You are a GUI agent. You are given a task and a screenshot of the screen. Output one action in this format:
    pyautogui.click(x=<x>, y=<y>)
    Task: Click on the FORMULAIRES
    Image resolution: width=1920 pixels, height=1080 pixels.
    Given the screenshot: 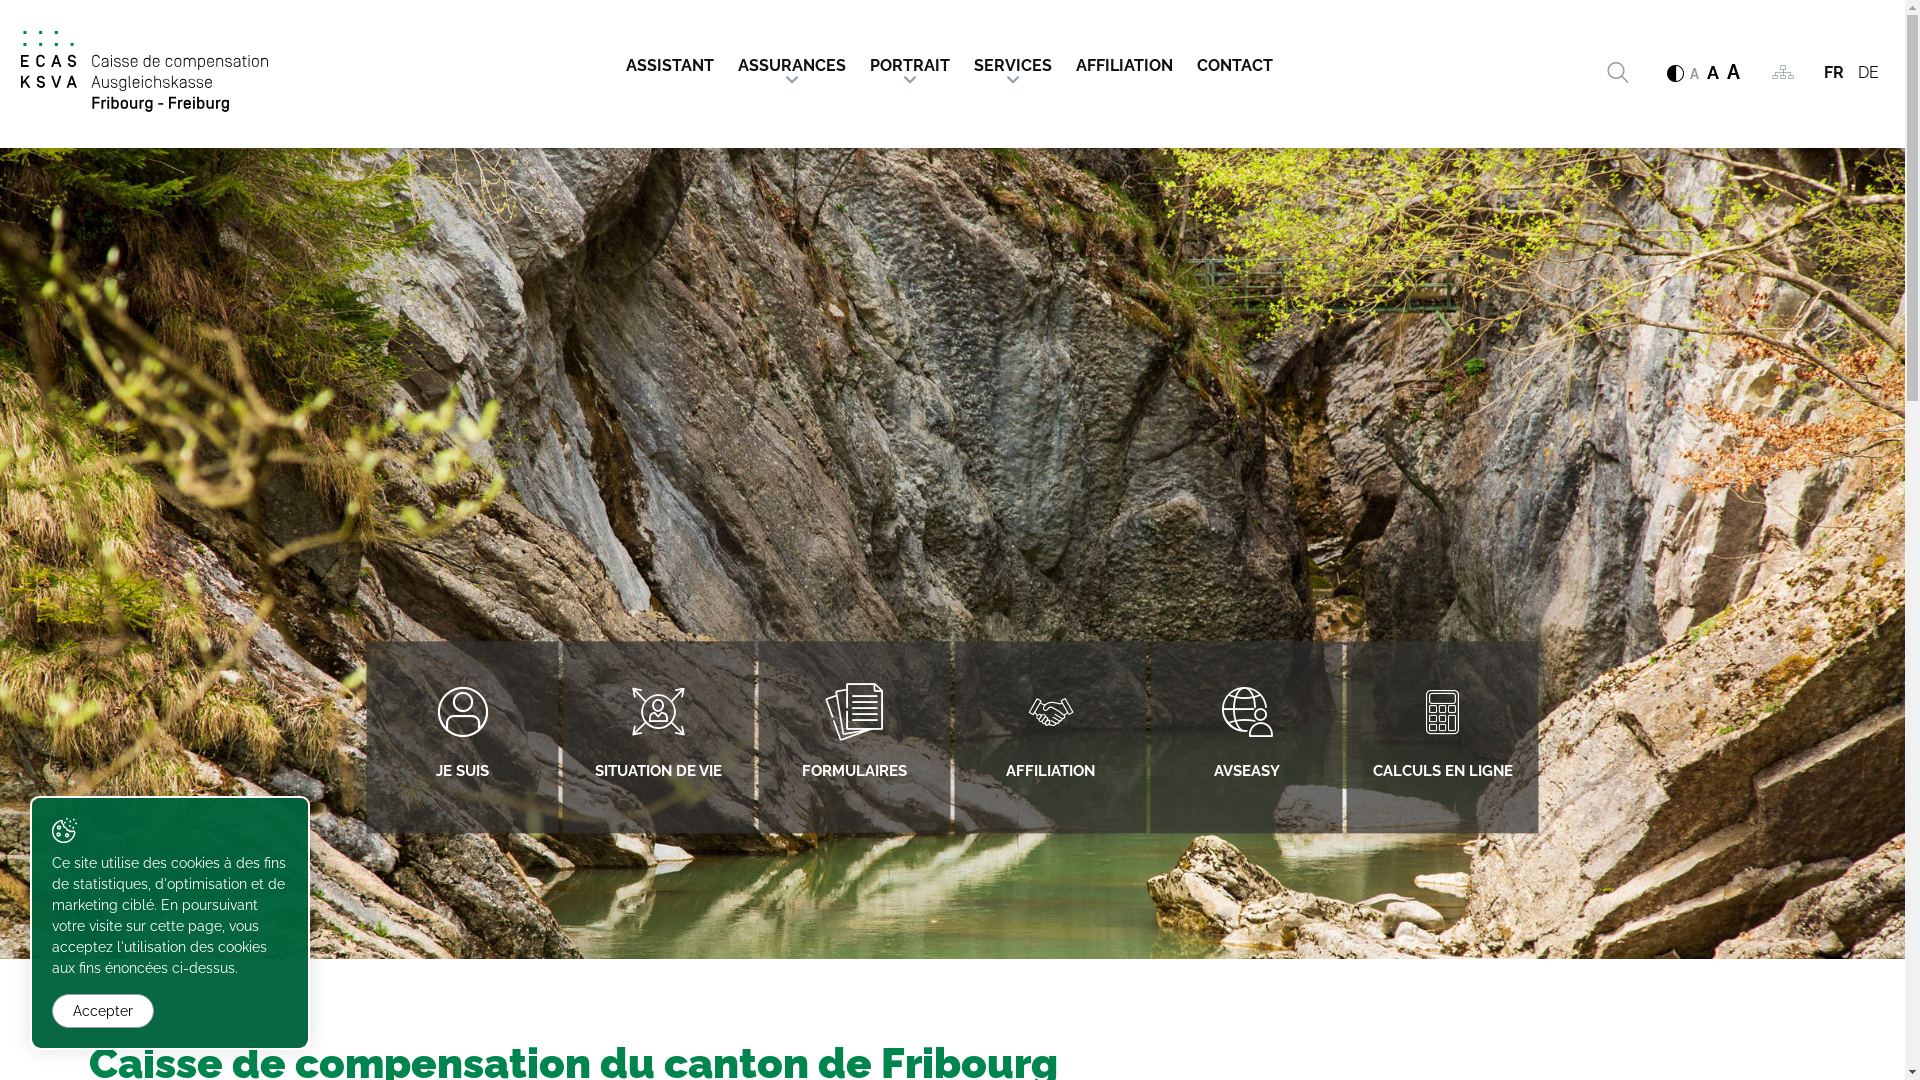 What is the action you would take?
    pyautogui.click(x=854, y=738)
    